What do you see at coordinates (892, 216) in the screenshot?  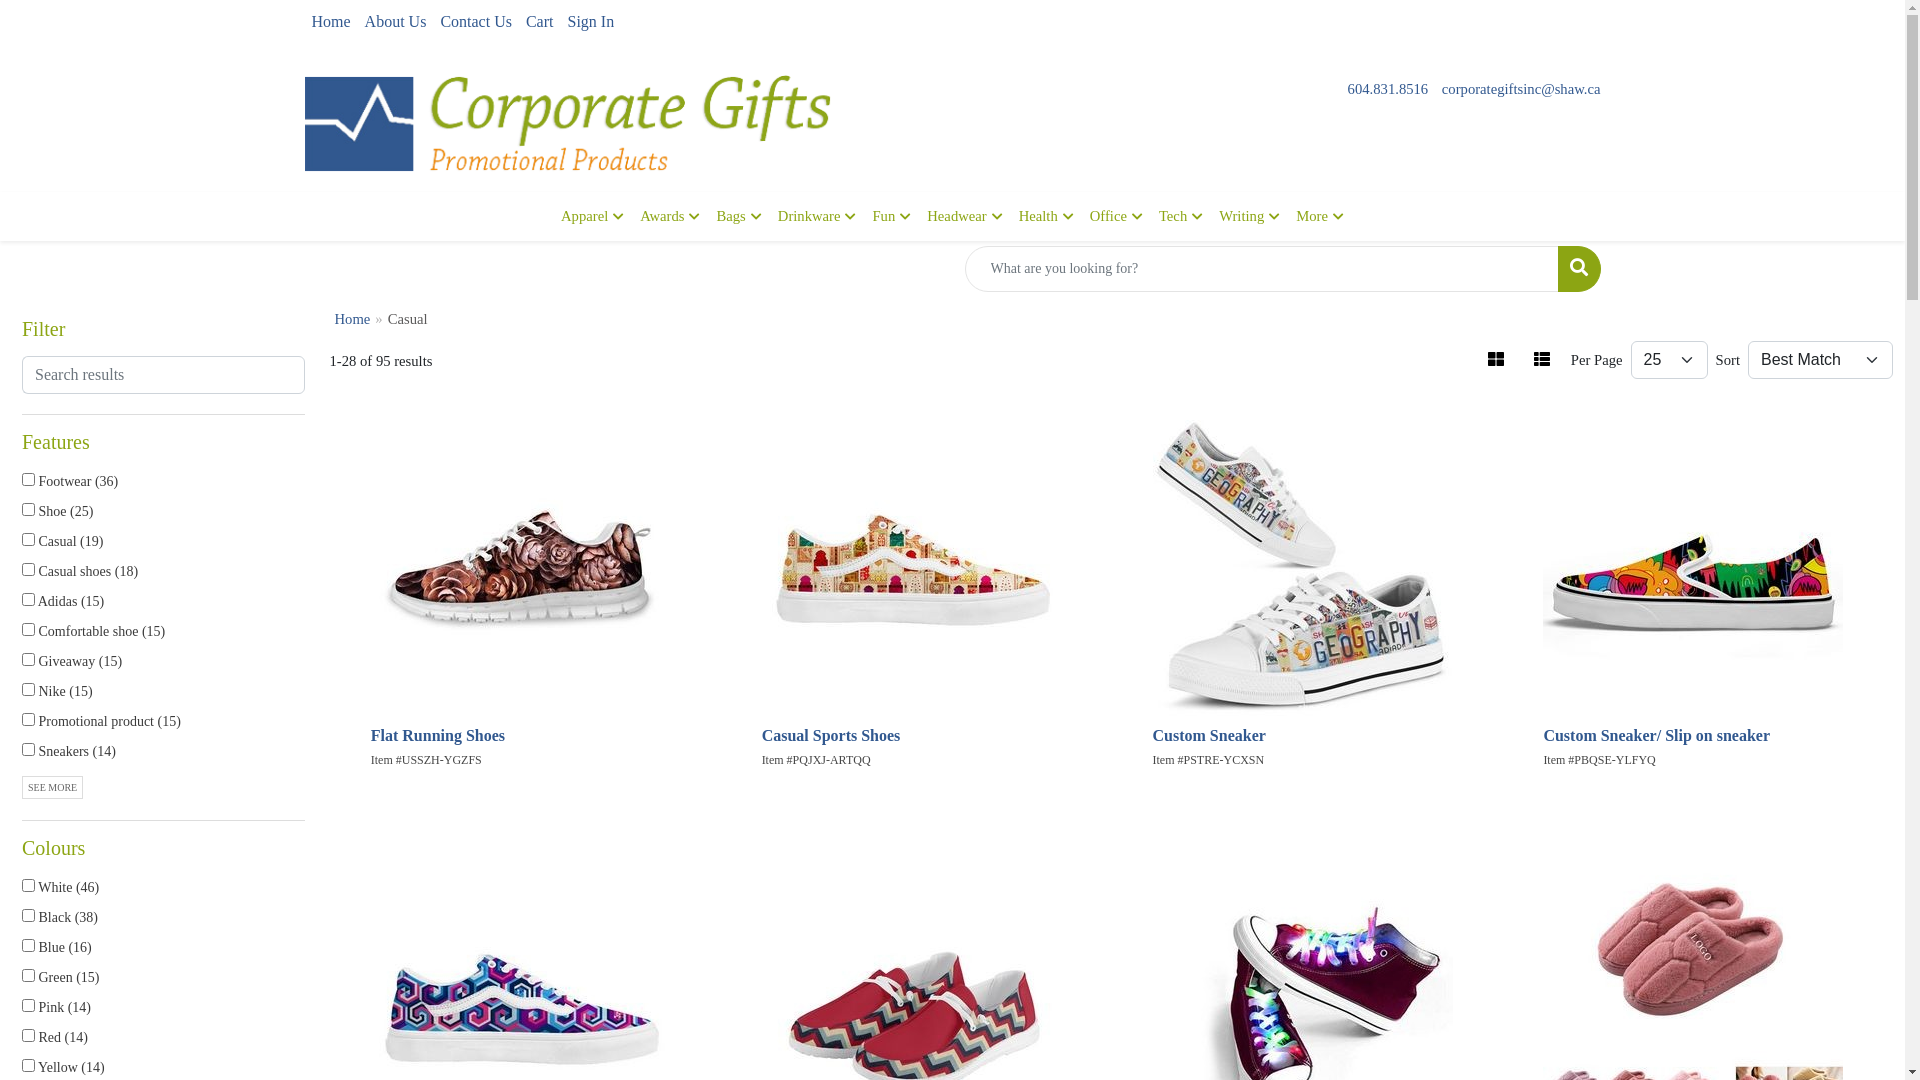 I see `Fun` at bounding box center [892, 216].